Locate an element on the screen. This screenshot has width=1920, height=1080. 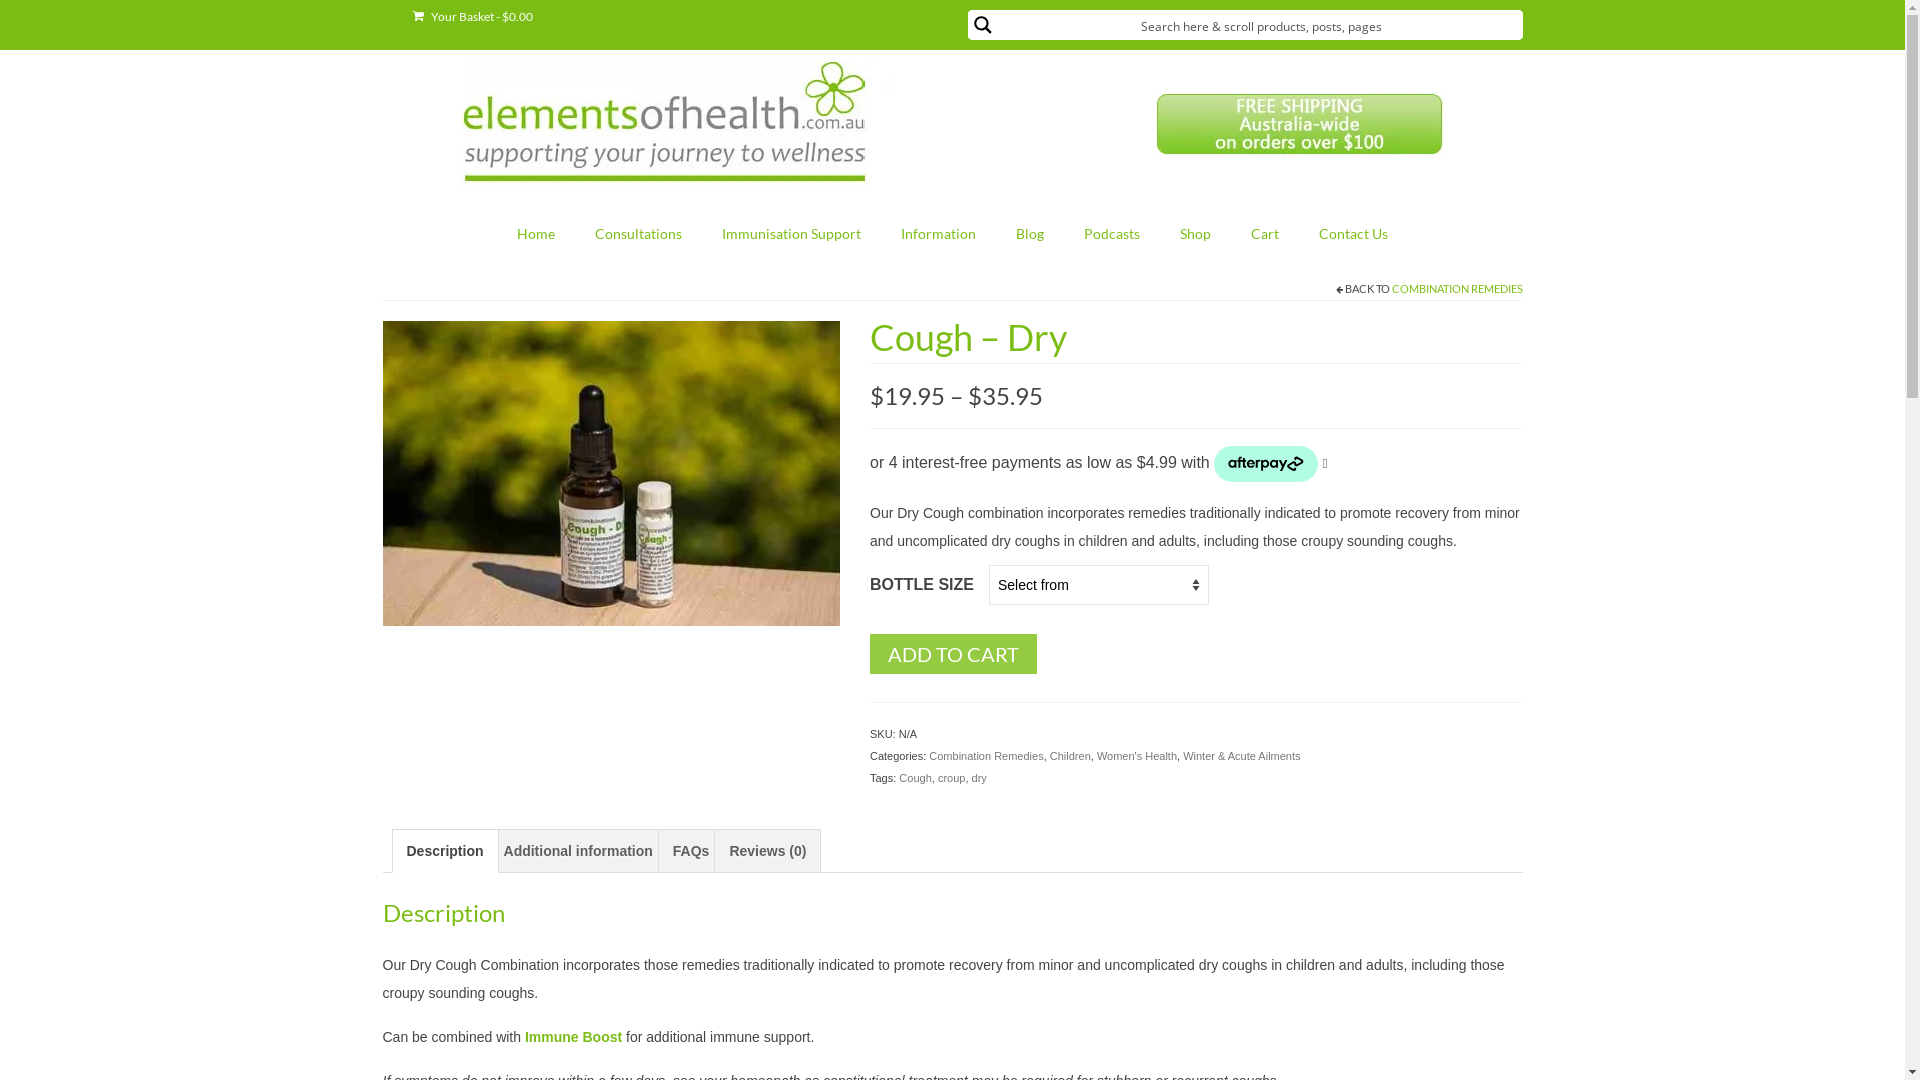
Cough is located at coordinates (915, 778).